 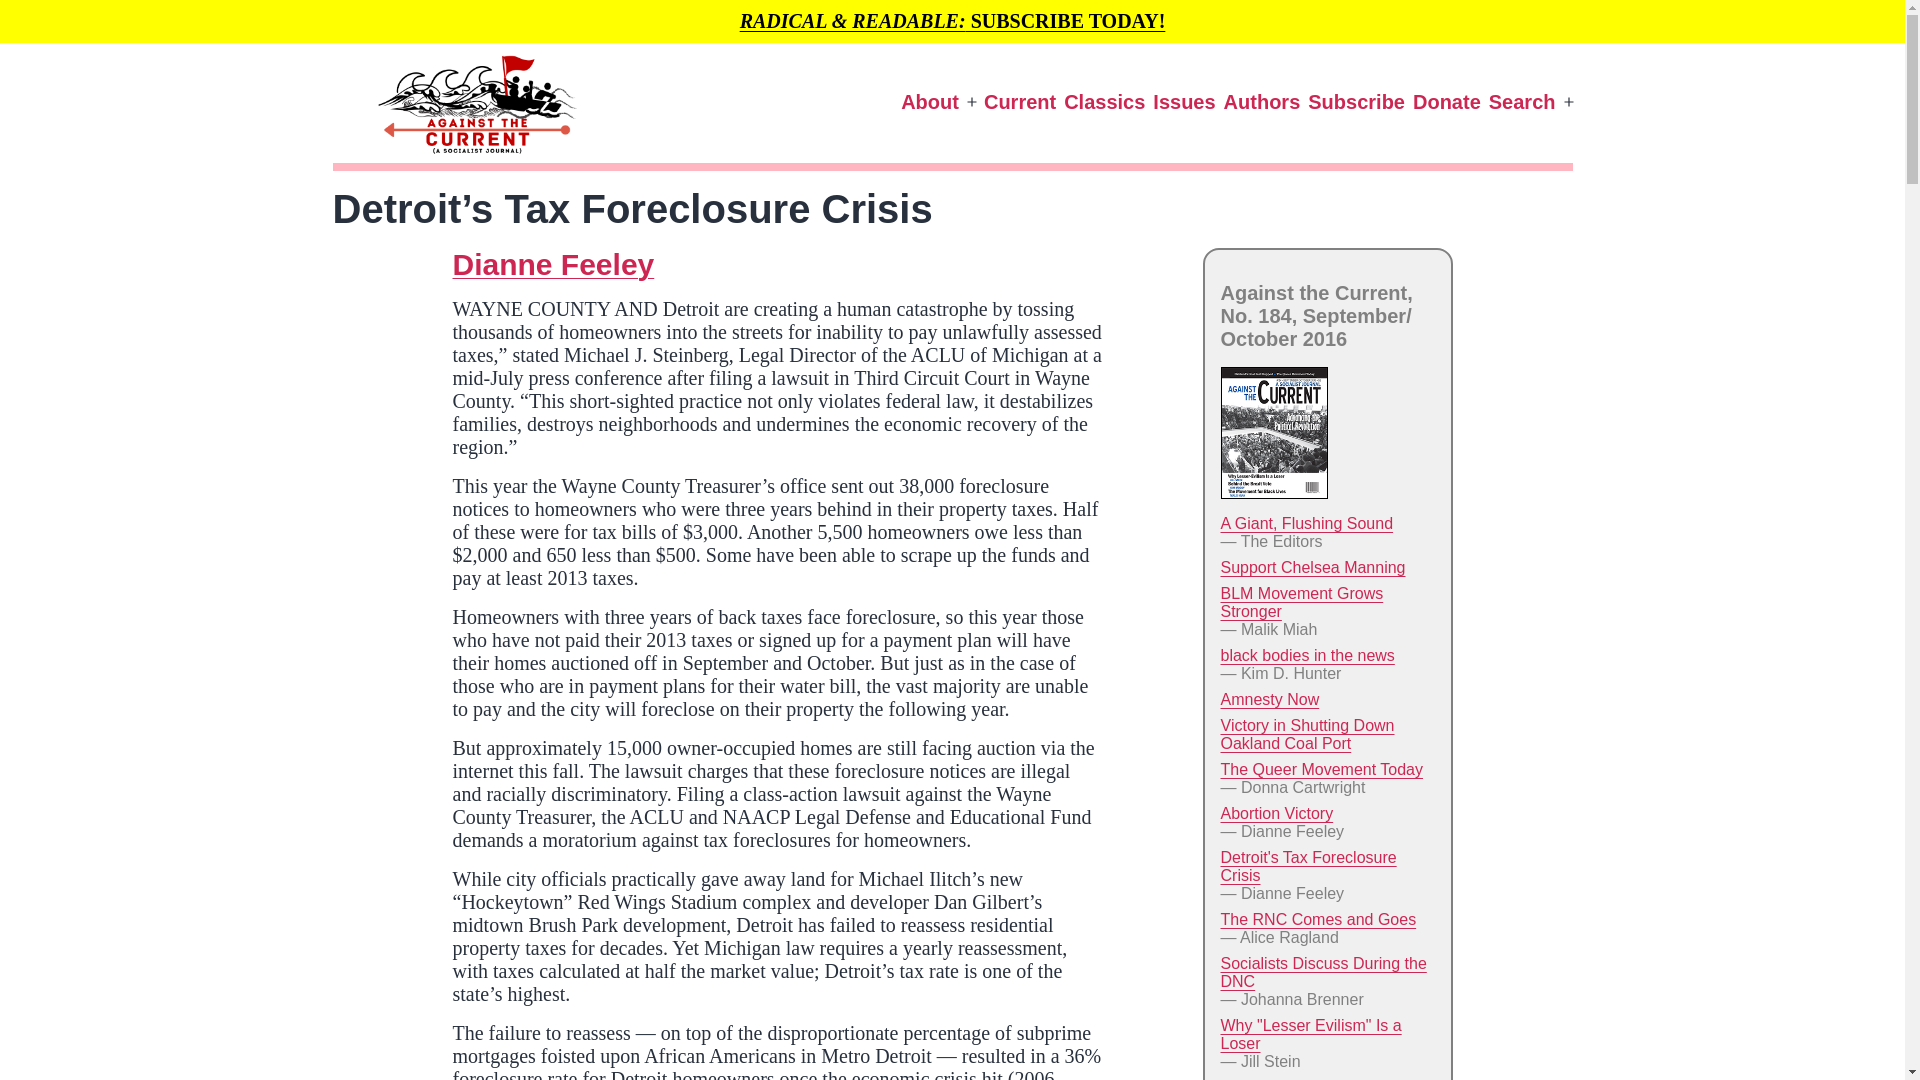 I want to click on Support Chelsea Manning, so click(x=1312, y=567).